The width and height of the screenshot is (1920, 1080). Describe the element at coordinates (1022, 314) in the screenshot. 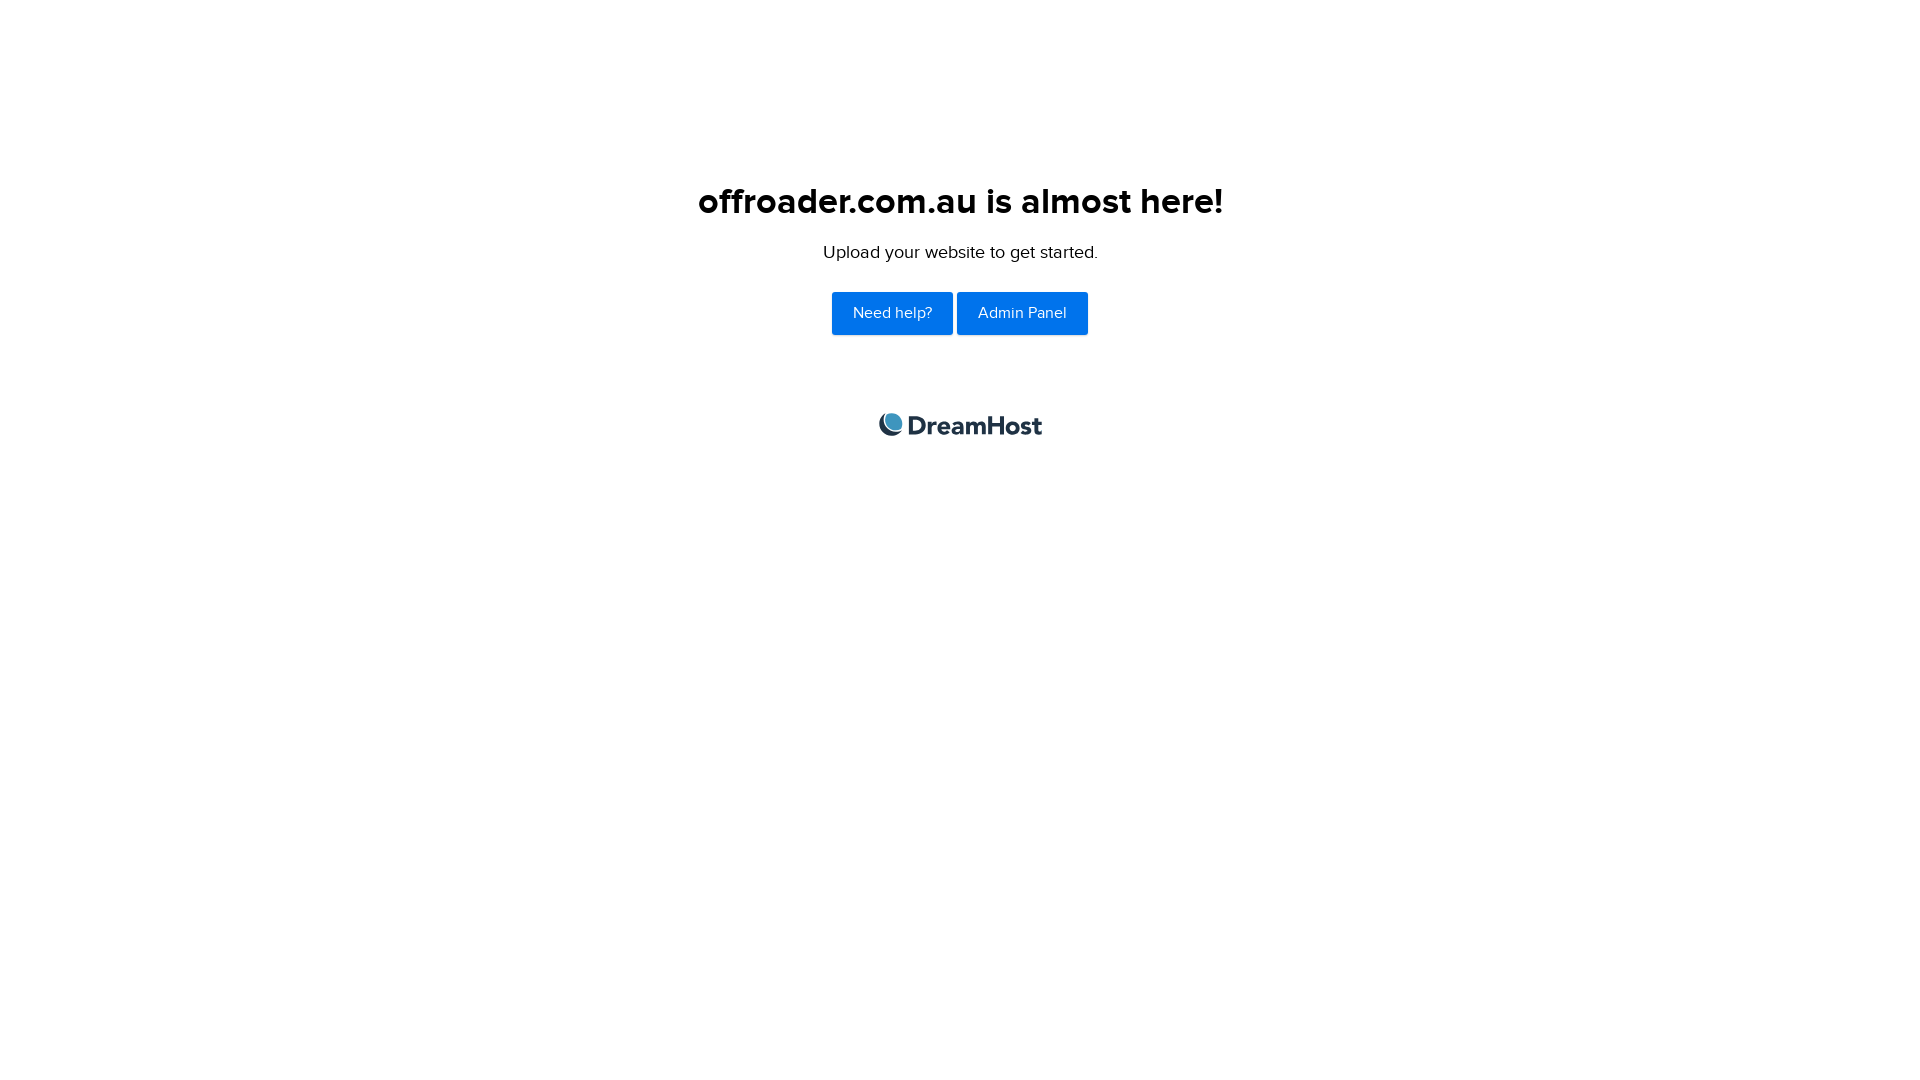

I see `Admin Panel` at that location.